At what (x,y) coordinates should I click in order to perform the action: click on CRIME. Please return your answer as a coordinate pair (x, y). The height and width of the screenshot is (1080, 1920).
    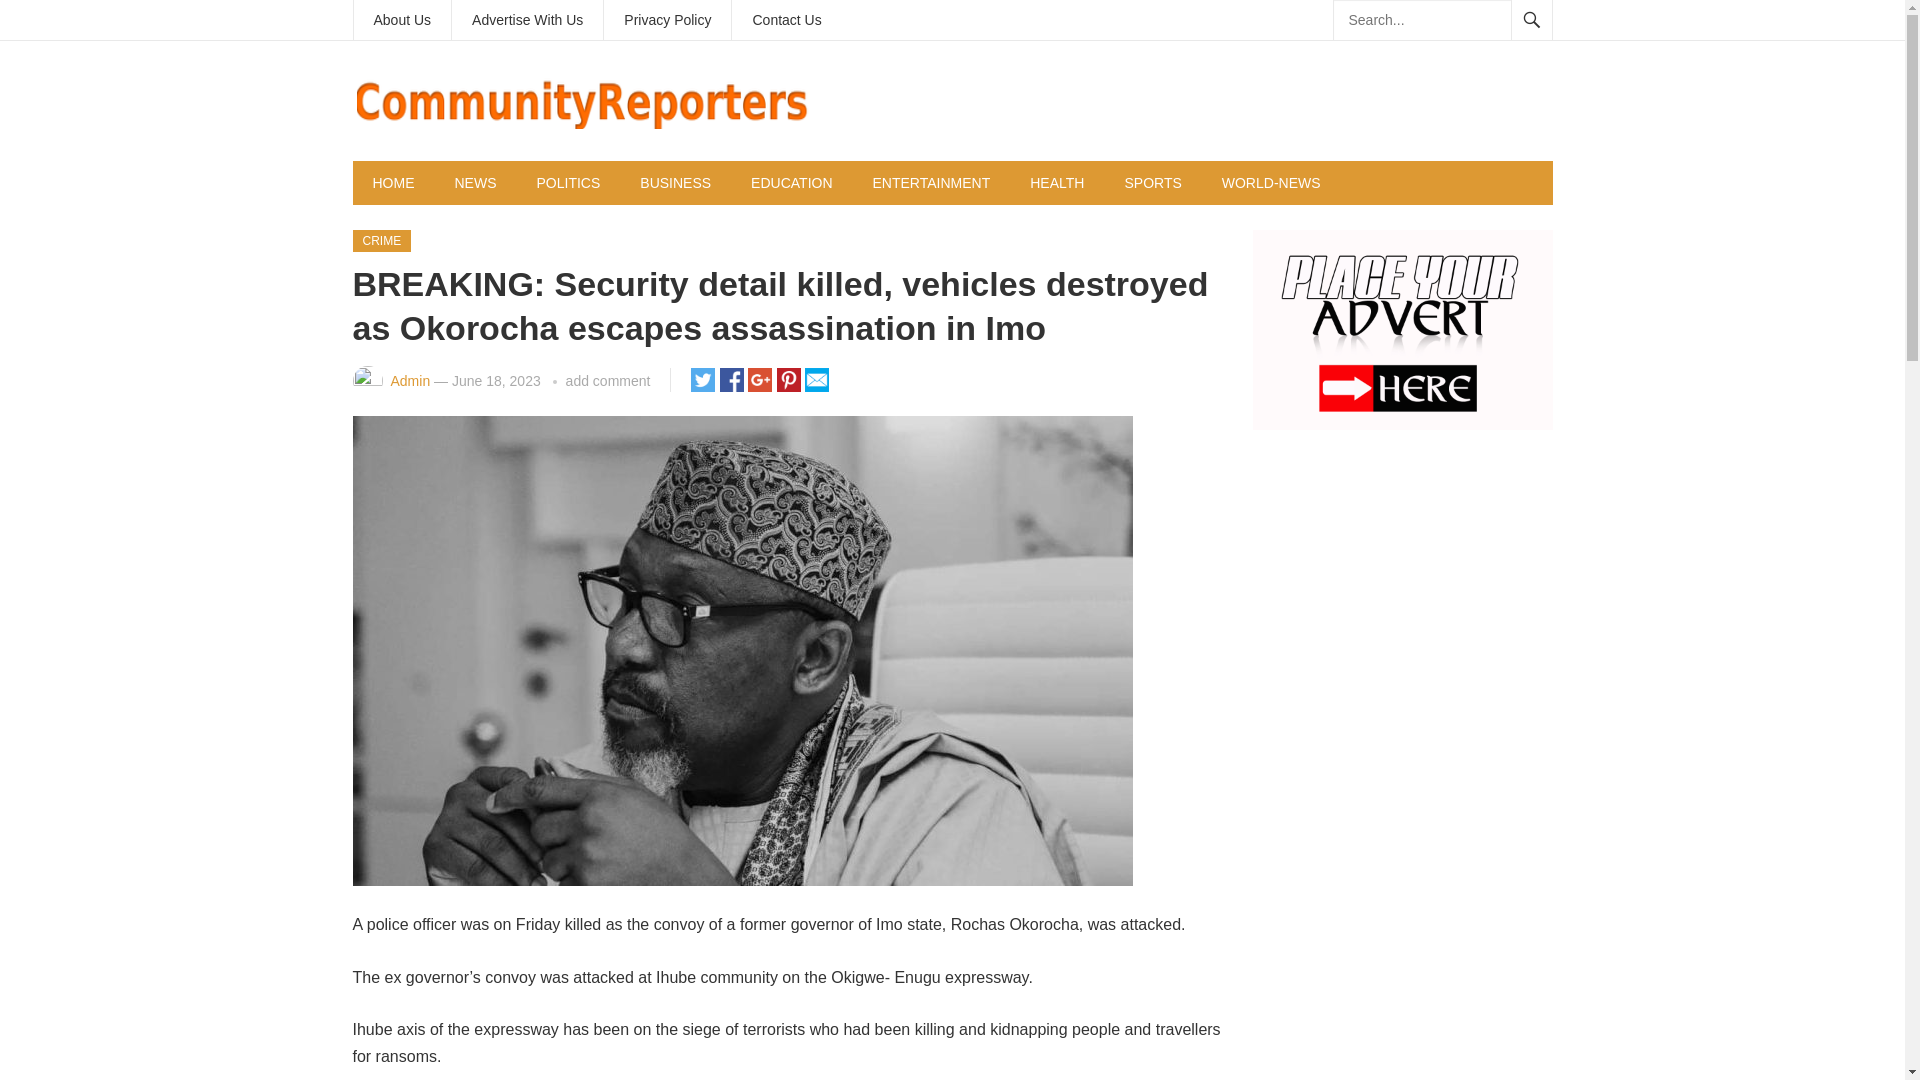
    Looking at the image, I should click on (380, 240).